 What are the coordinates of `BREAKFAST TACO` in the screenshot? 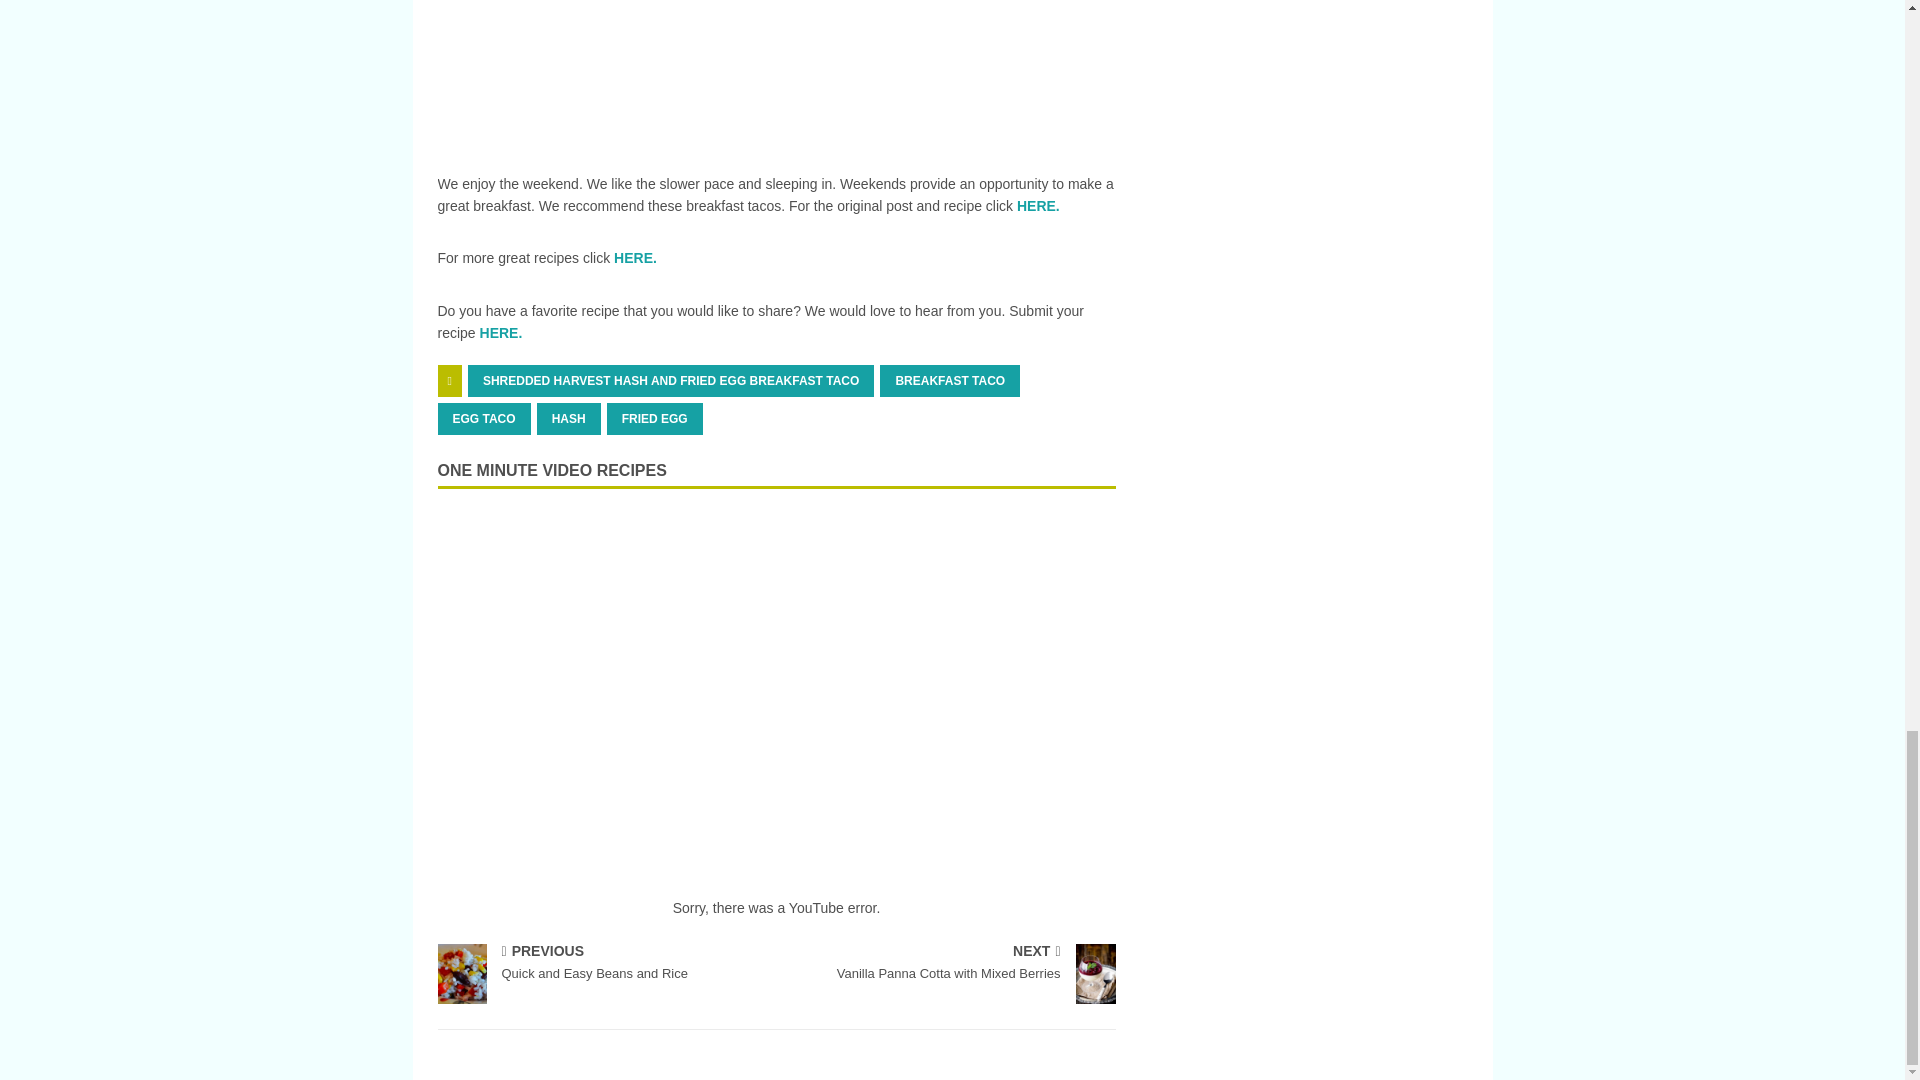 It's located at (950, 964).